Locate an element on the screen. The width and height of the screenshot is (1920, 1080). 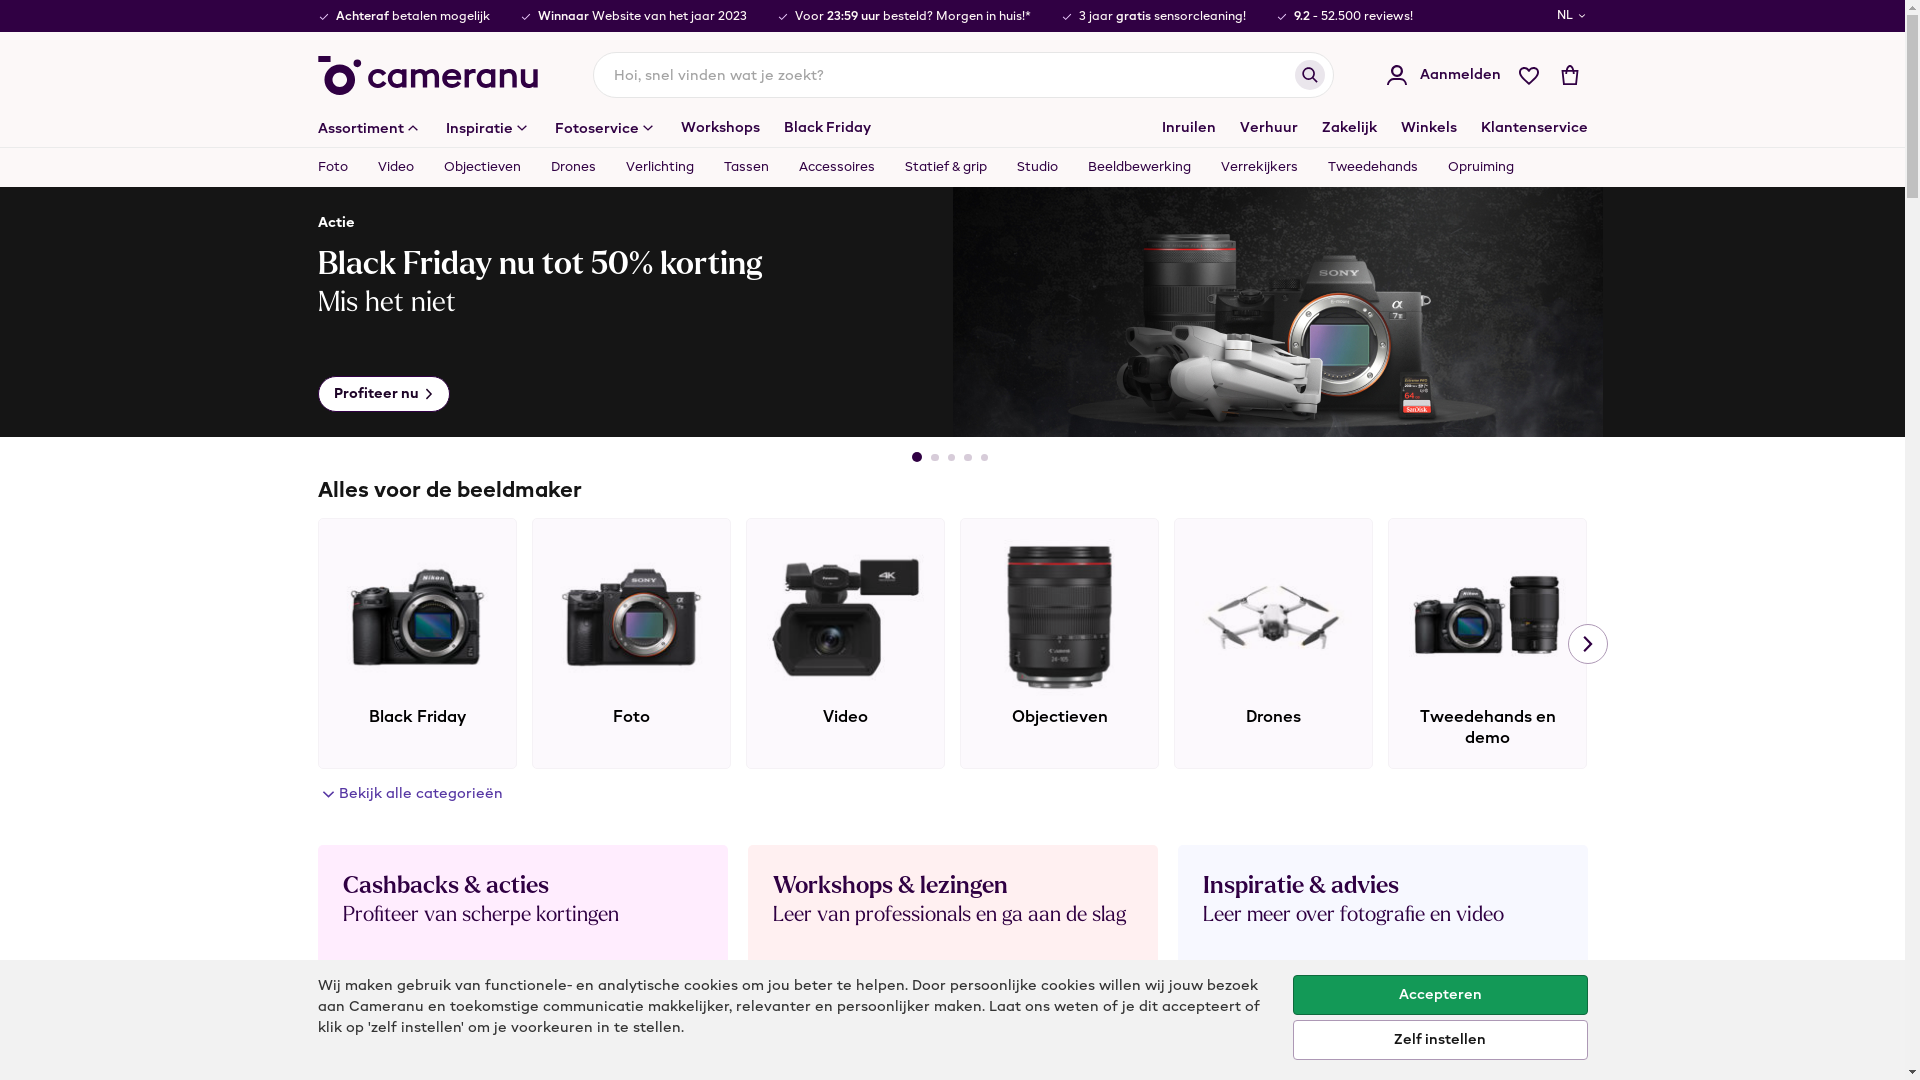
Foto is located at coordinates (632, 644).